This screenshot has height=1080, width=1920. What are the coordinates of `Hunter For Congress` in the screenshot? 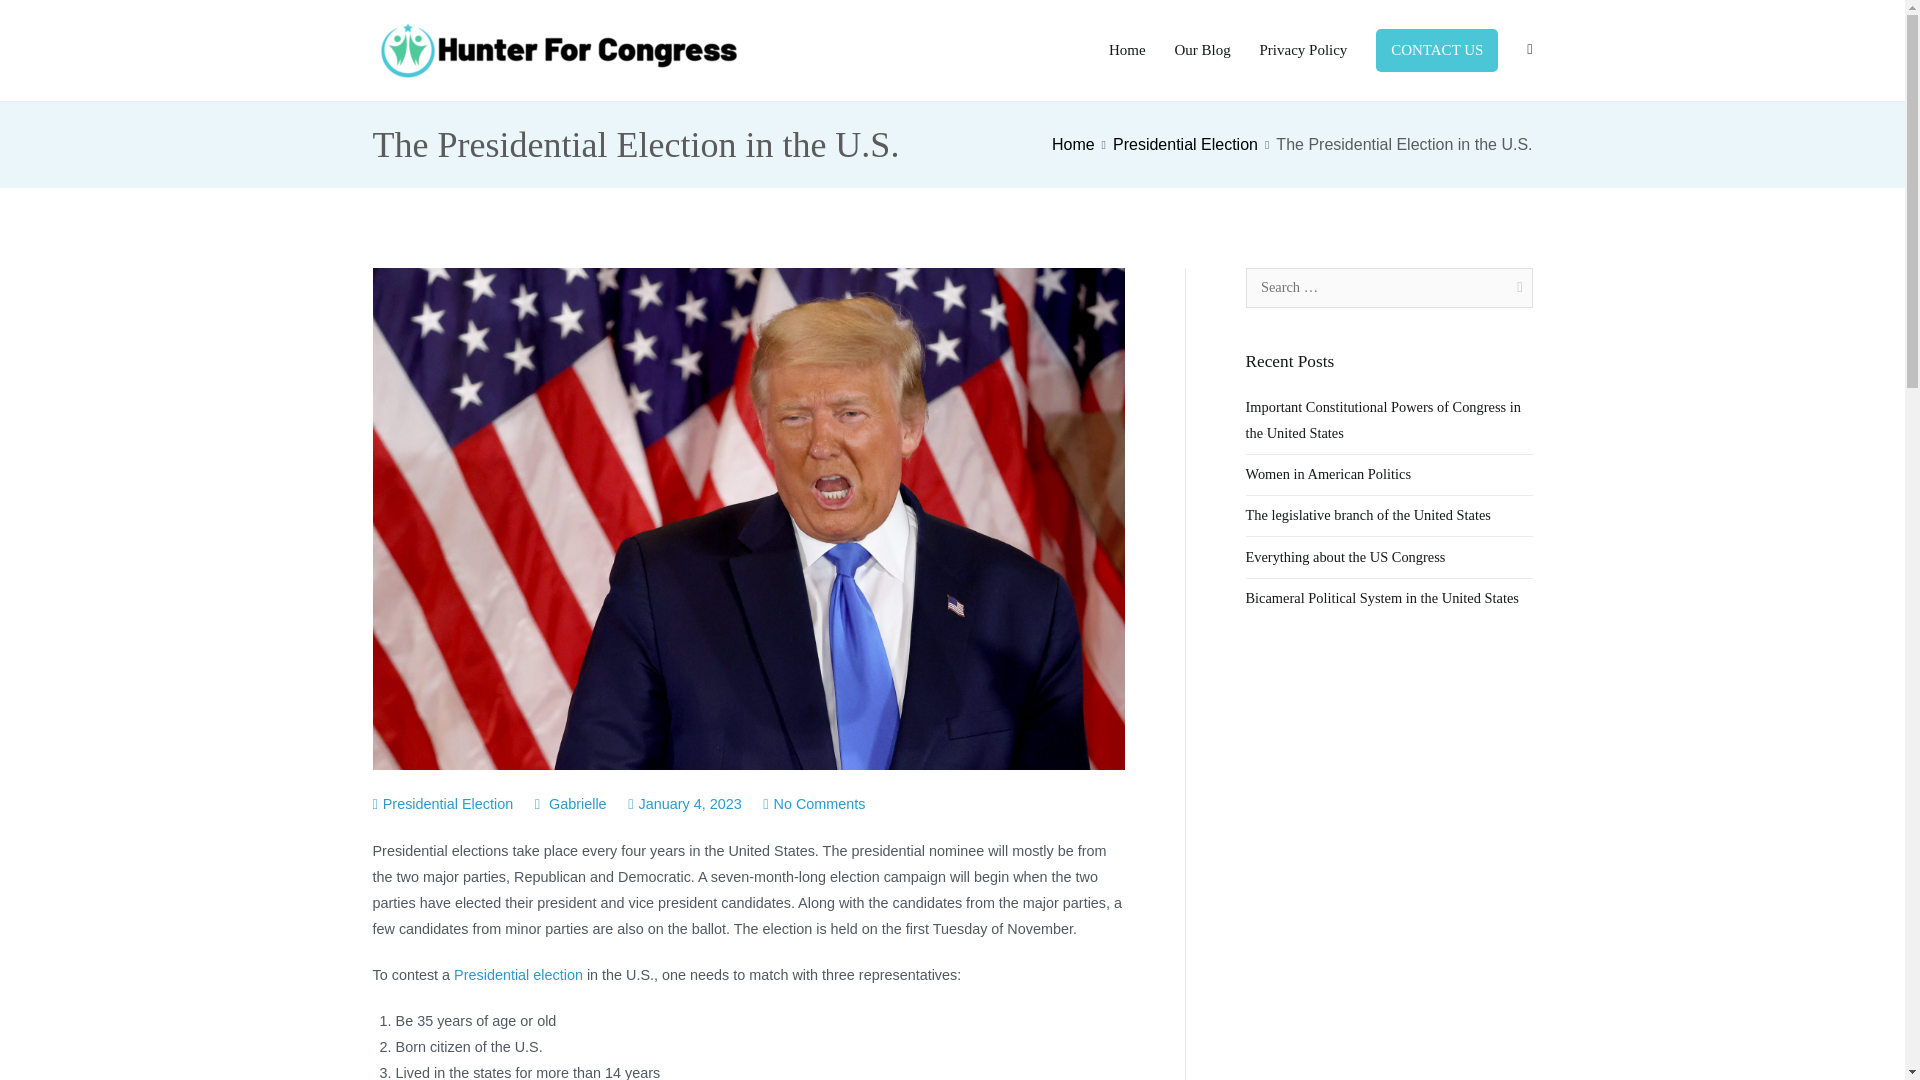 It's located at (850, 63).